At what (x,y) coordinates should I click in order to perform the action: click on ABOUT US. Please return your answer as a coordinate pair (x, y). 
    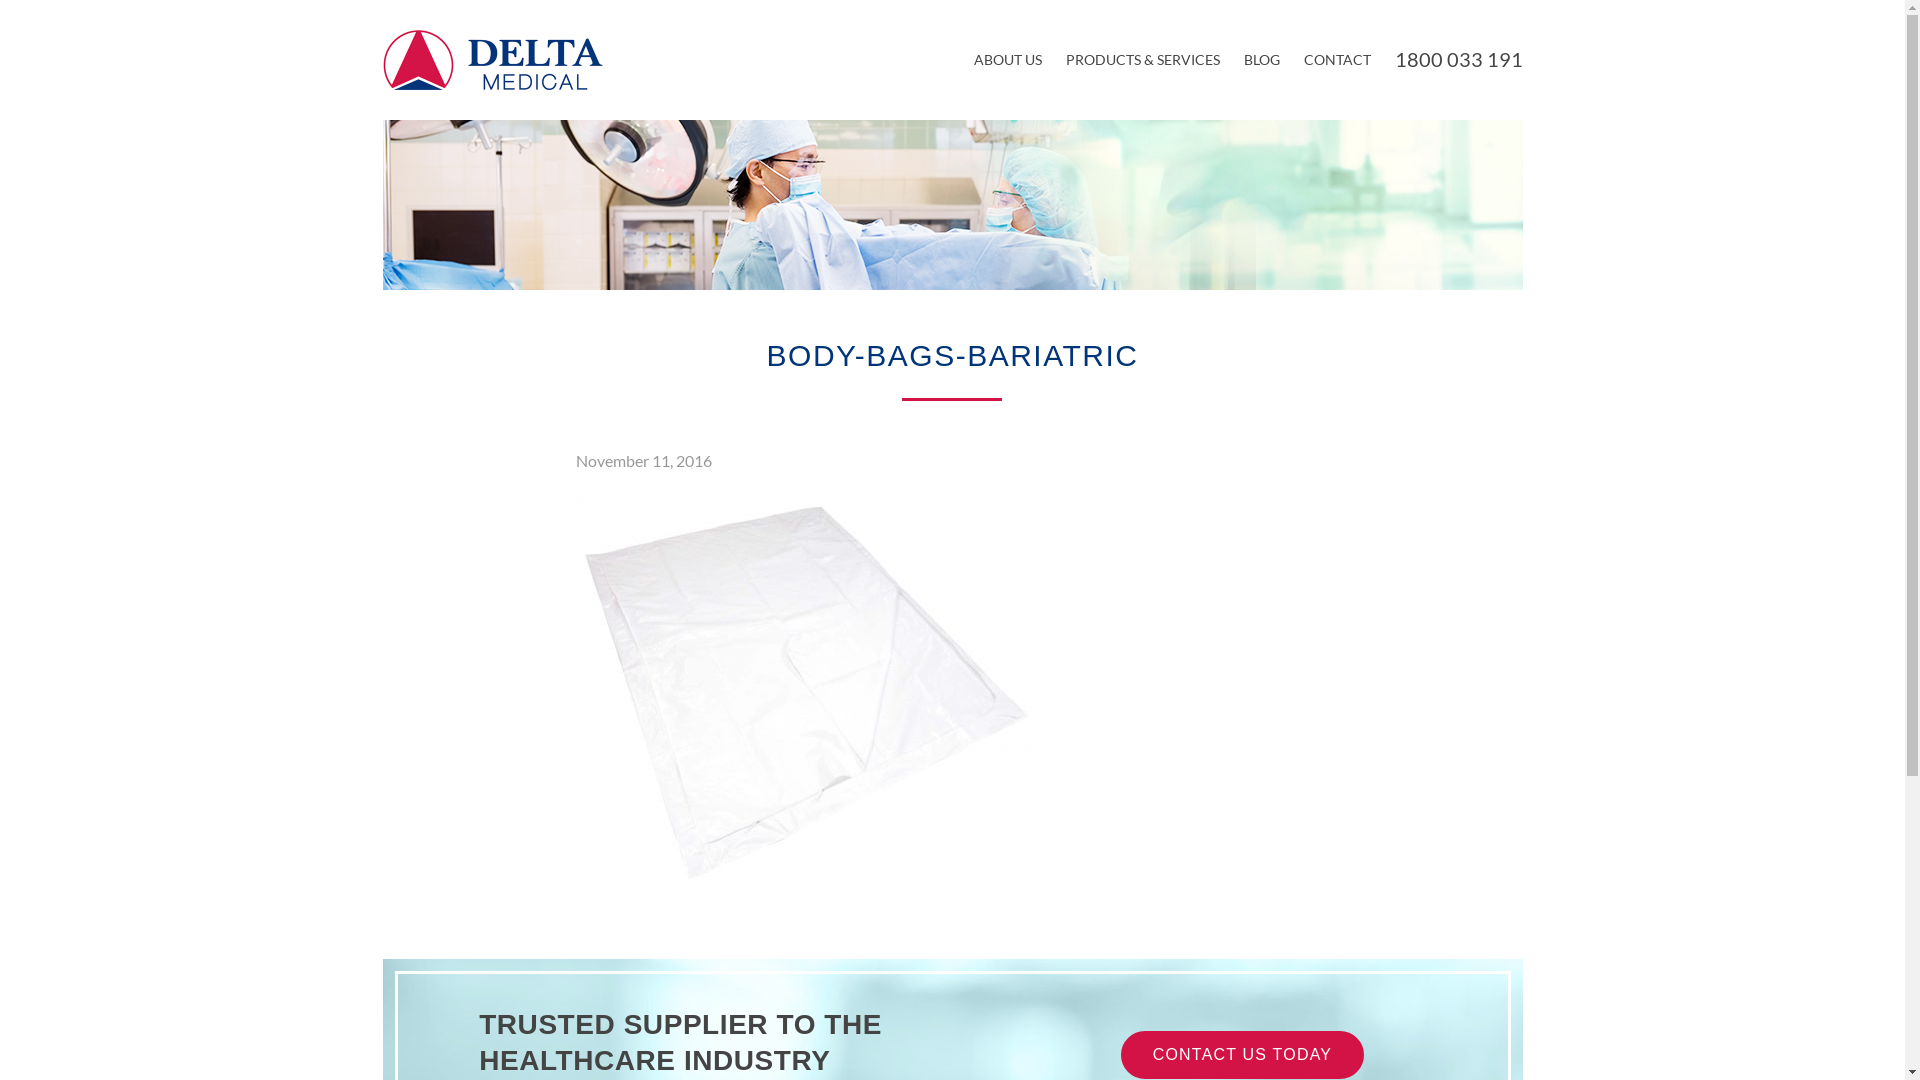
    Looking at the image, I should click on (1008, 60).